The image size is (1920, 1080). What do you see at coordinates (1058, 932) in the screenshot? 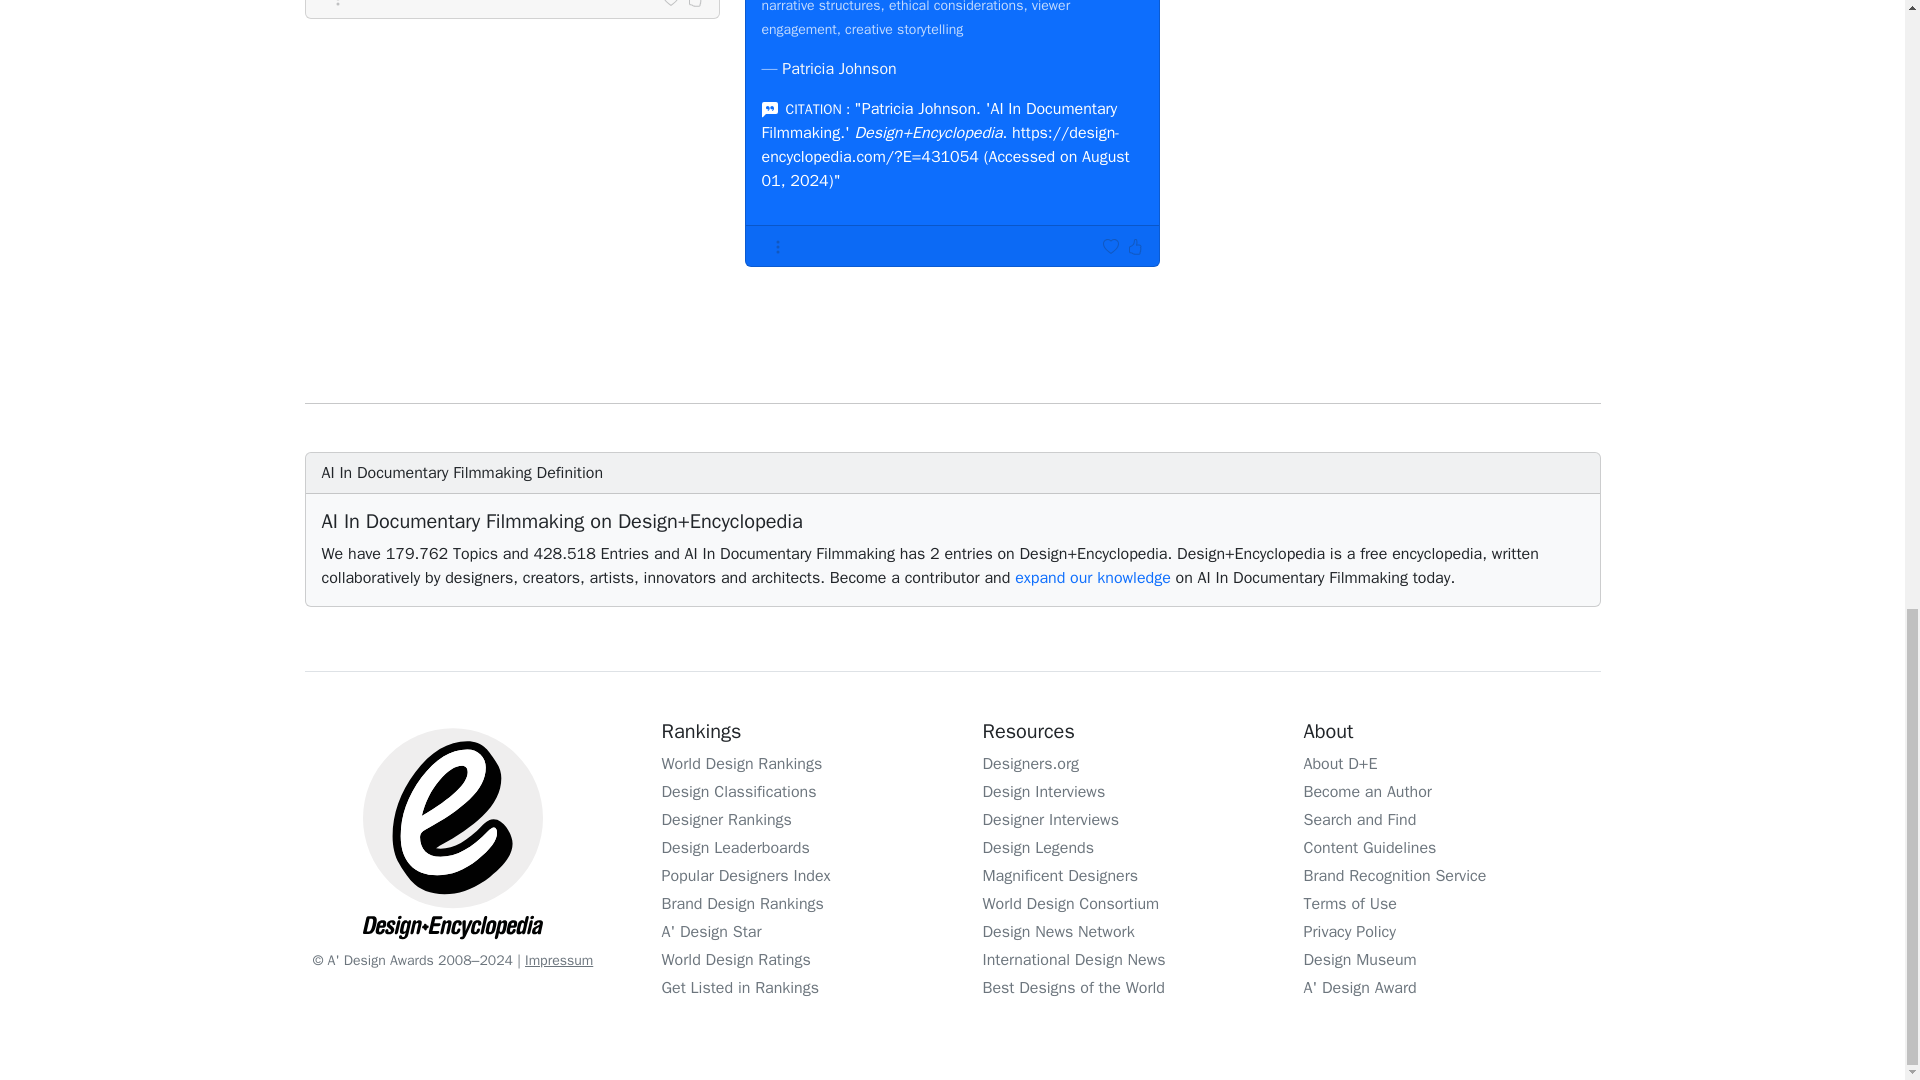
I see `Design News Network` at bounding box center [1058, 932].